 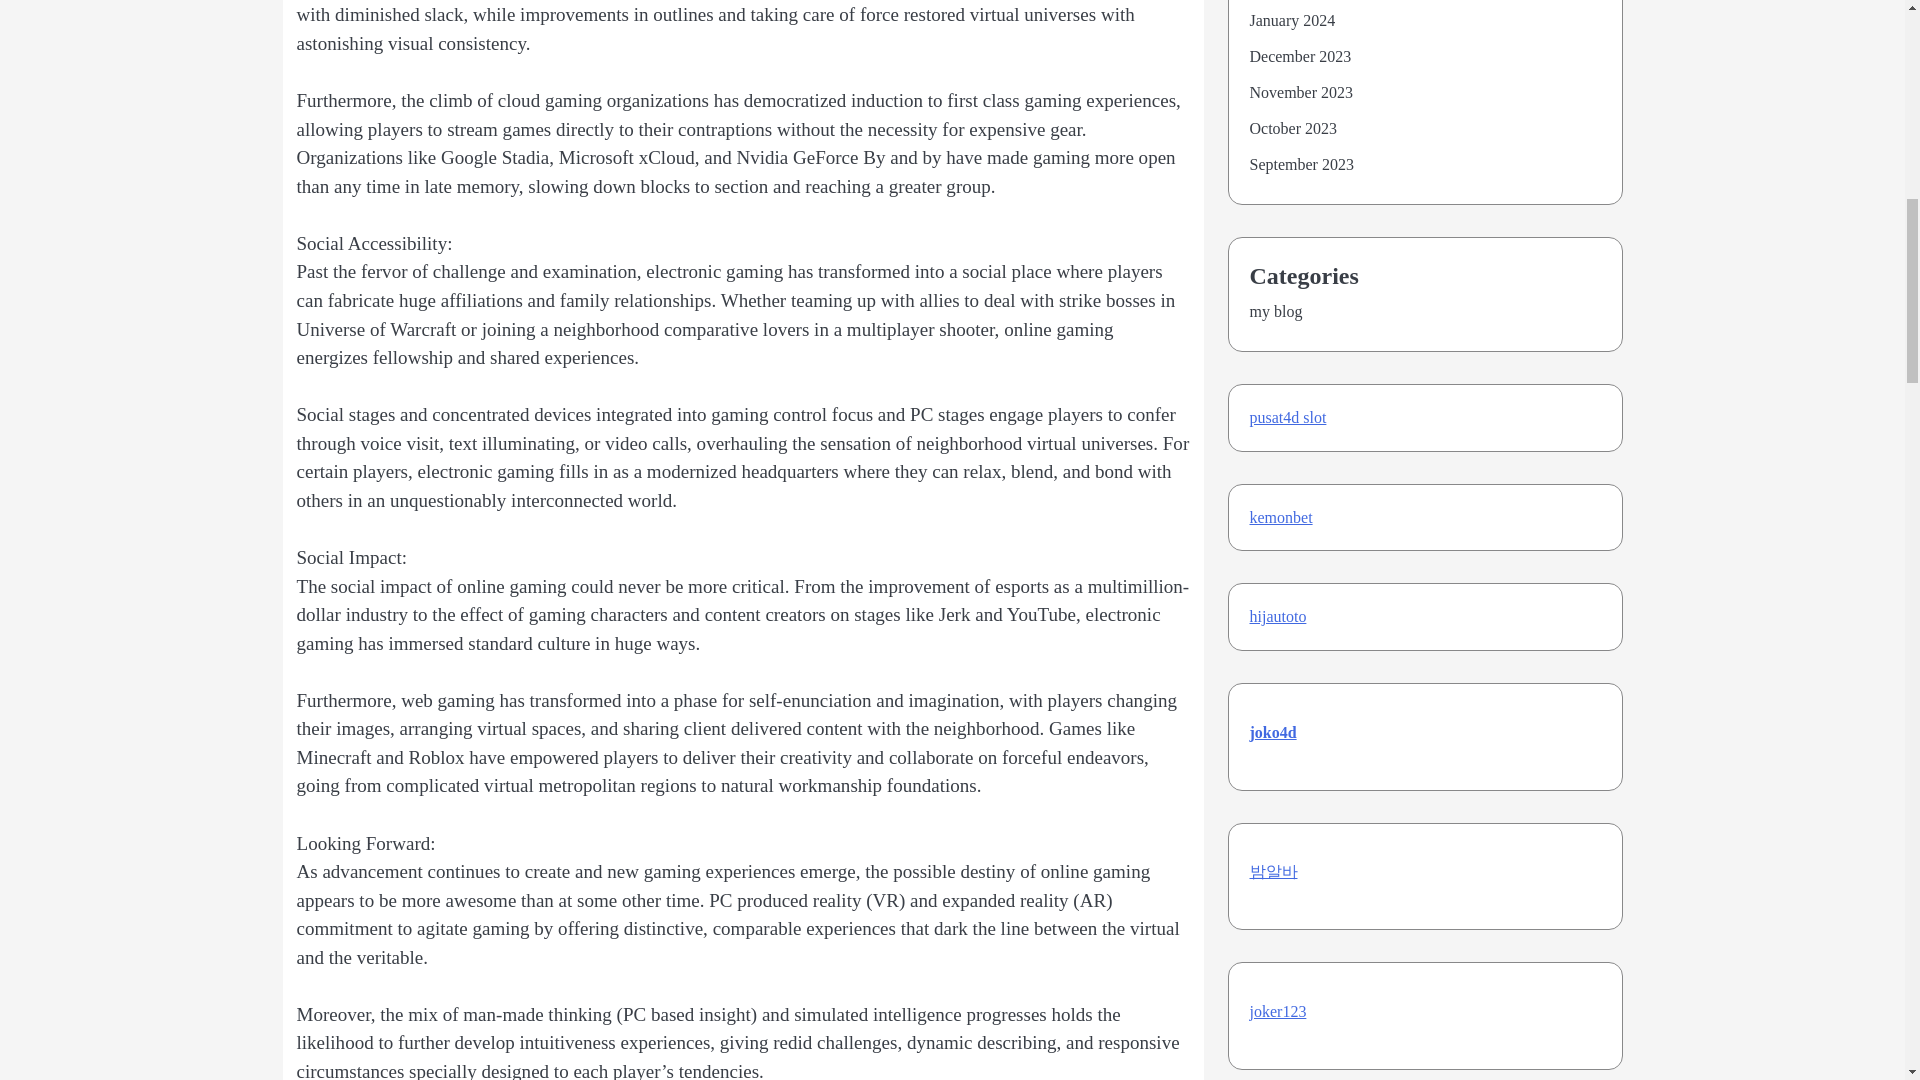 What do you see at coordinates (1301, 164) in the screenshot?
I see `September 2023` at bounding box center [1301, 164].